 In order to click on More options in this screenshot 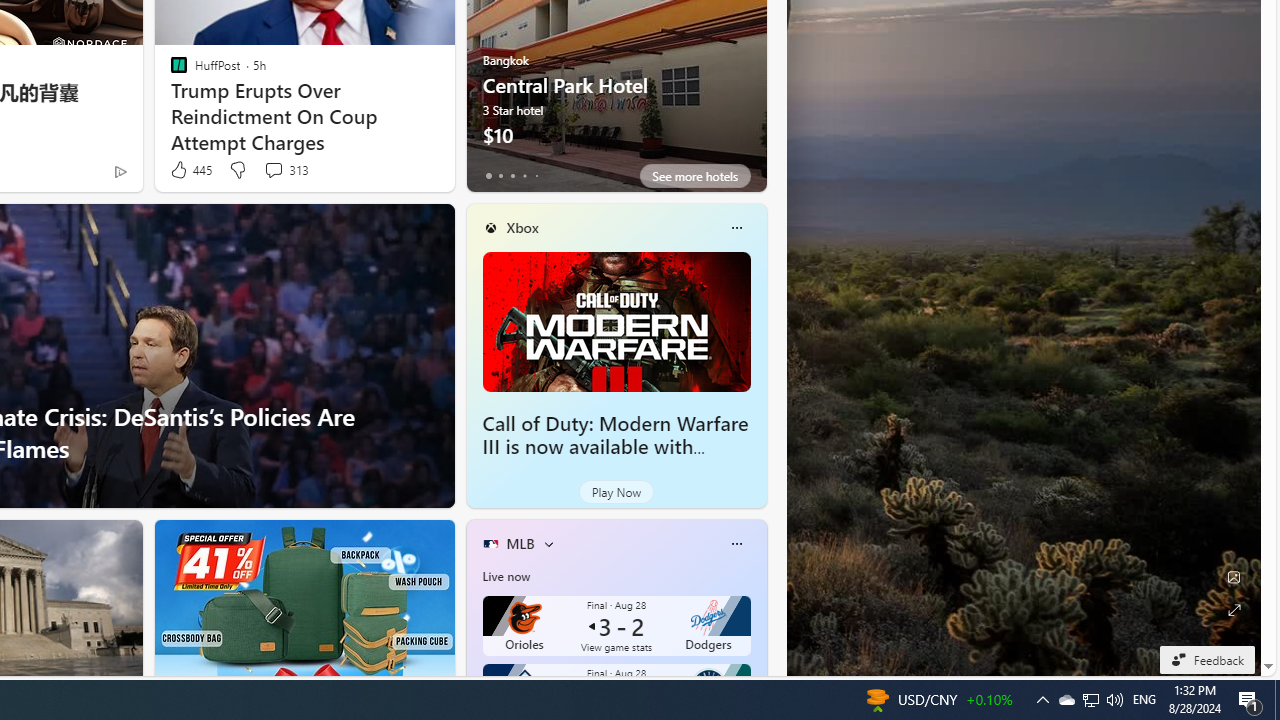, I will do `click(736, 544)`.